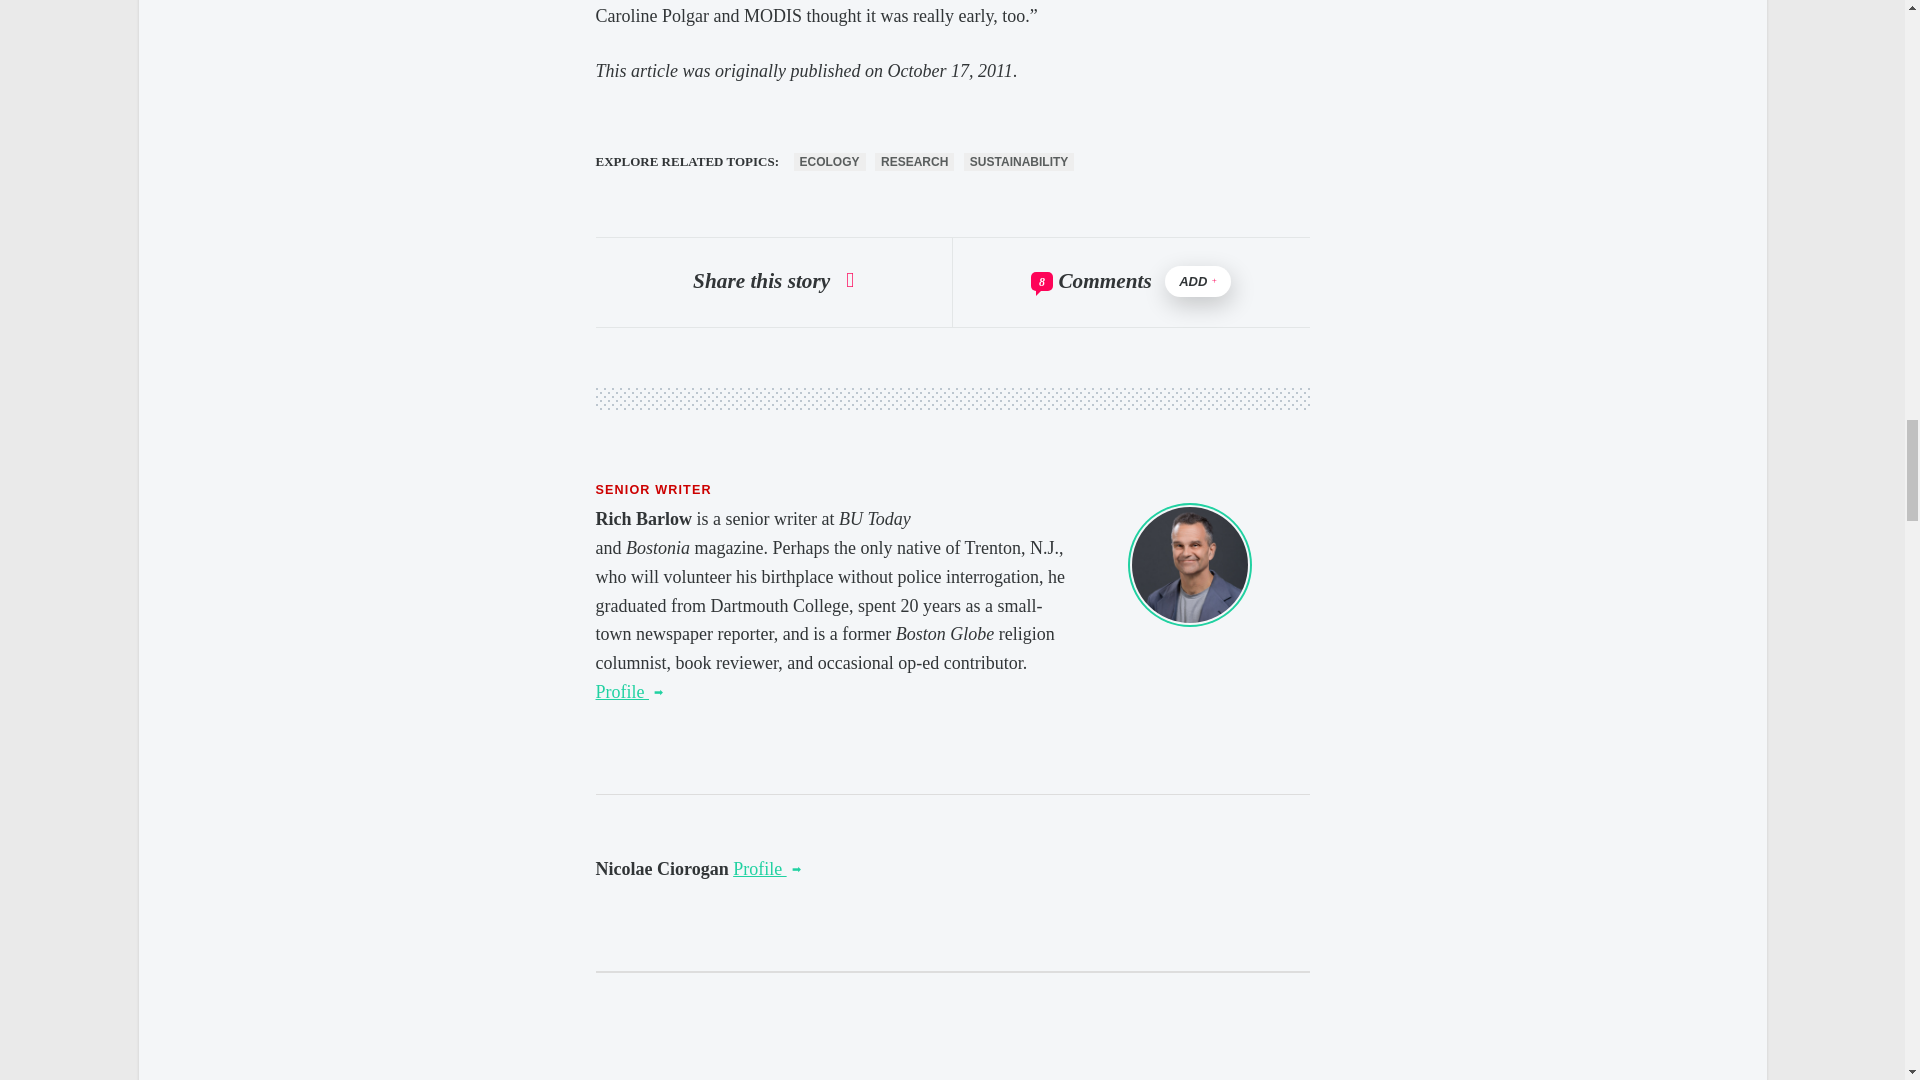 The height and width of the screenshot is (1080, 1920). What do you see at coordinates (914, 162) in the screenshot?
I see `RESEARCH` at bounding box center [914, 162].